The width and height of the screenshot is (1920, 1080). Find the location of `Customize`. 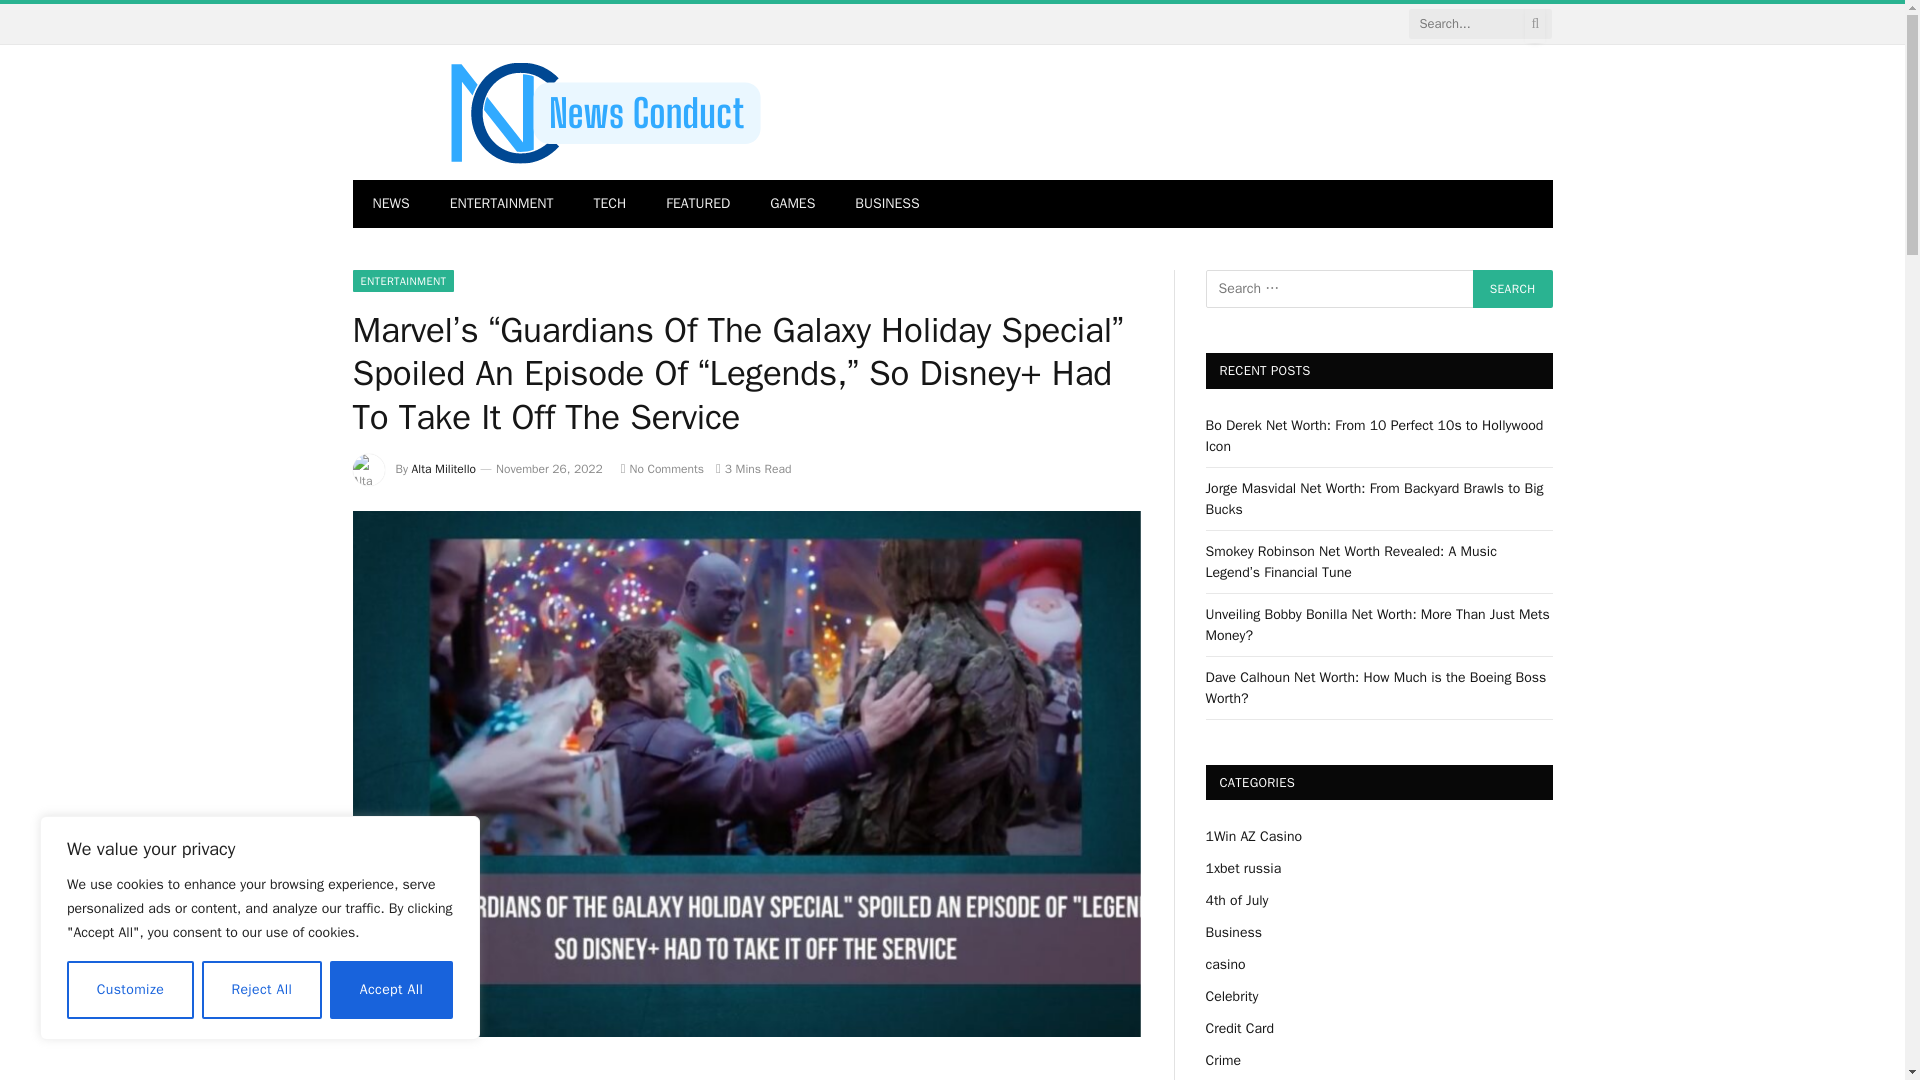

Customize is located at coordinates (130, 990).